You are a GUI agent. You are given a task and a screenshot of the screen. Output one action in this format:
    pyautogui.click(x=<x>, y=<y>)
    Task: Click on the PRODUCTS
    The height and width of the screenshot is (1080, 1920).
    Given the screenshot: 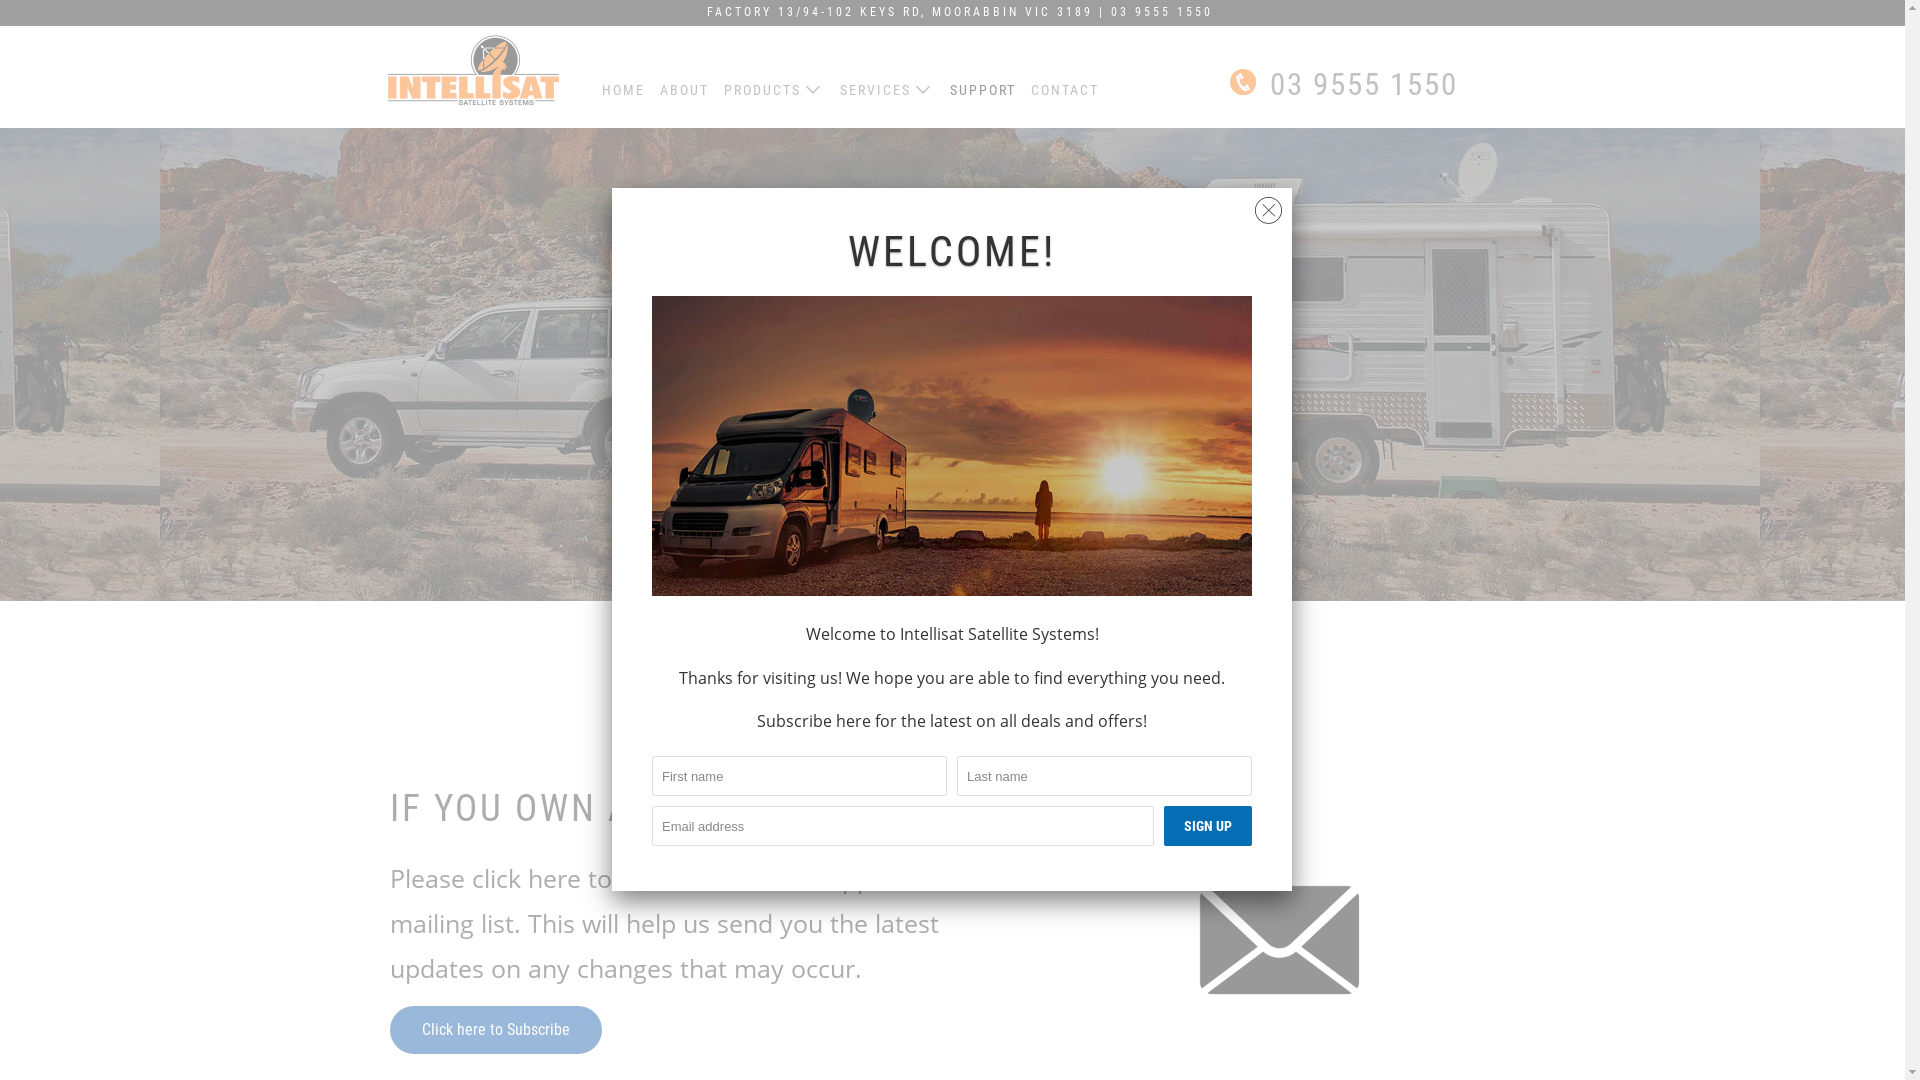 What is the action you would take?
    pyautogui.click(x=774, y=90)
    